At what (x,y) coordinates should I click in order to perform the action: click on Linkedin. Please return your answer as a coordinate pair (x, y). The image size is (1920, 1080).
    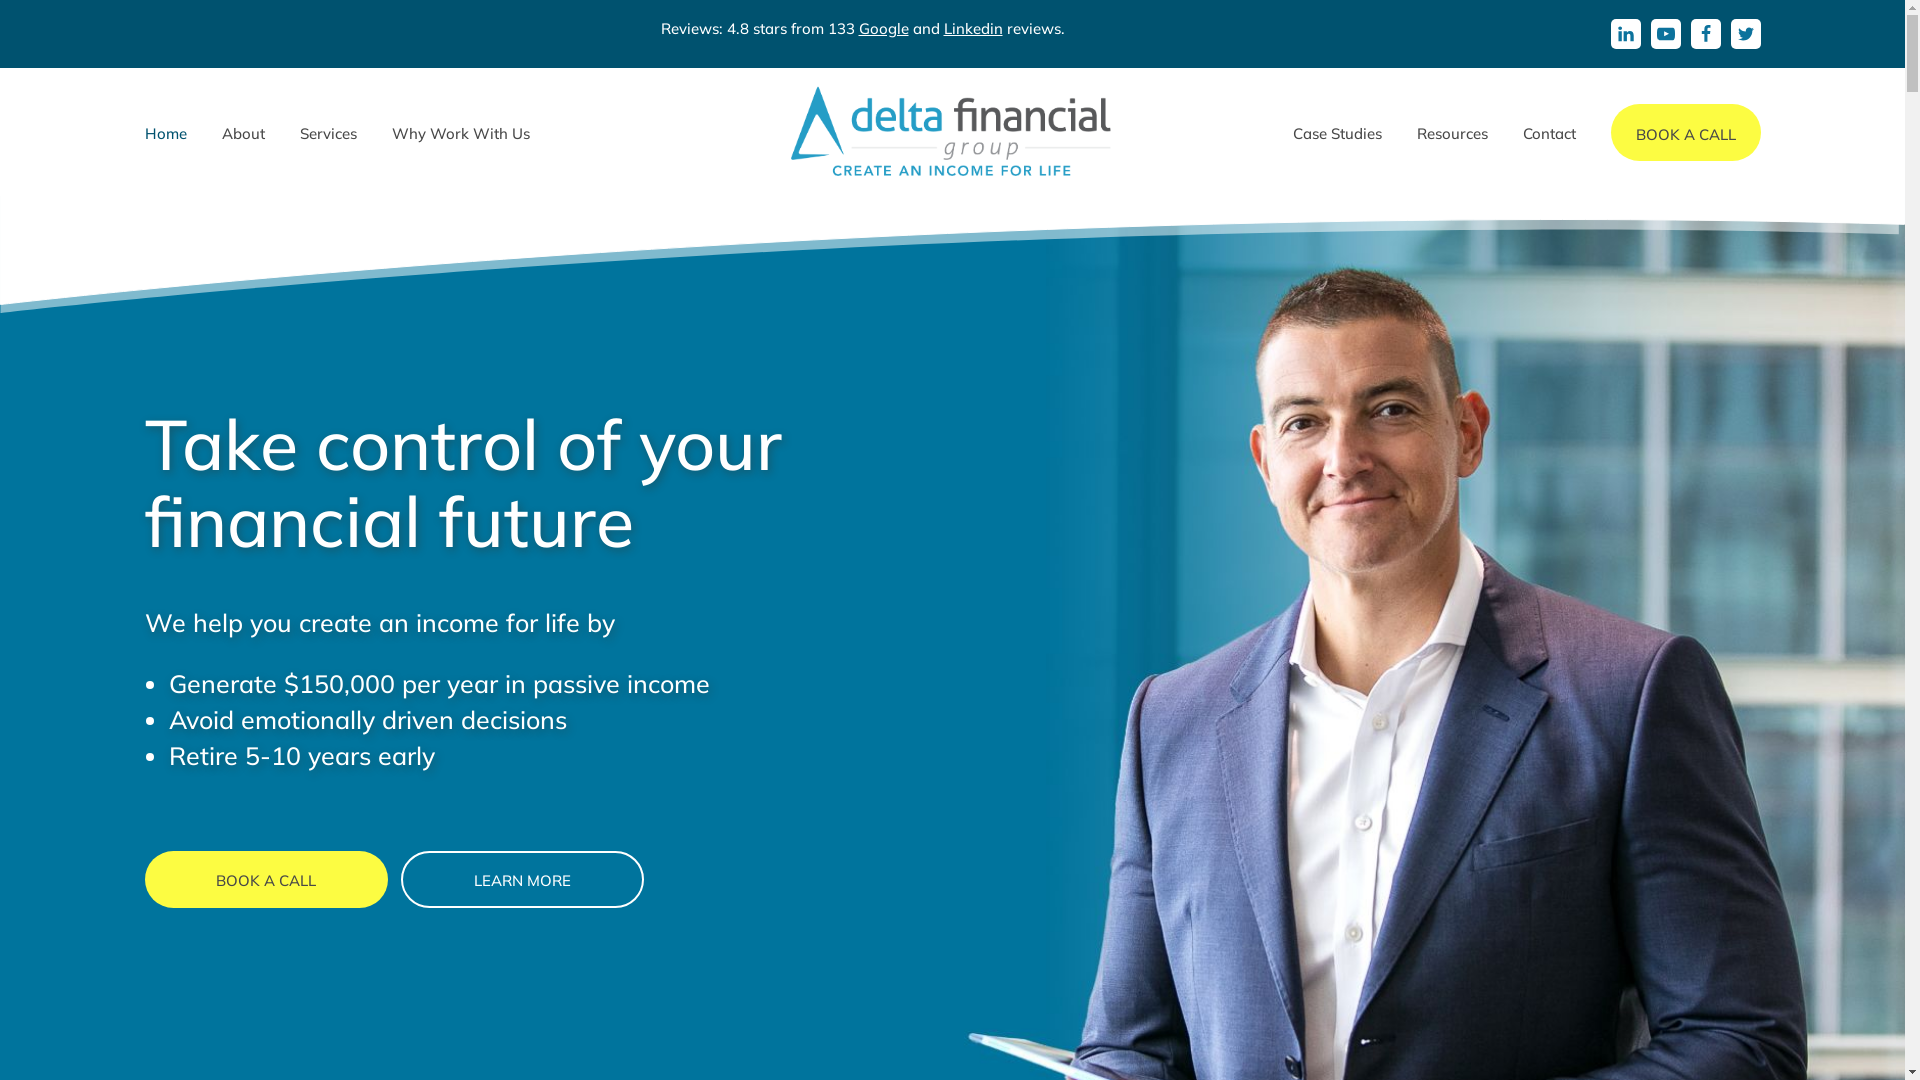
    Looking at the image, I should click on (973, 28).